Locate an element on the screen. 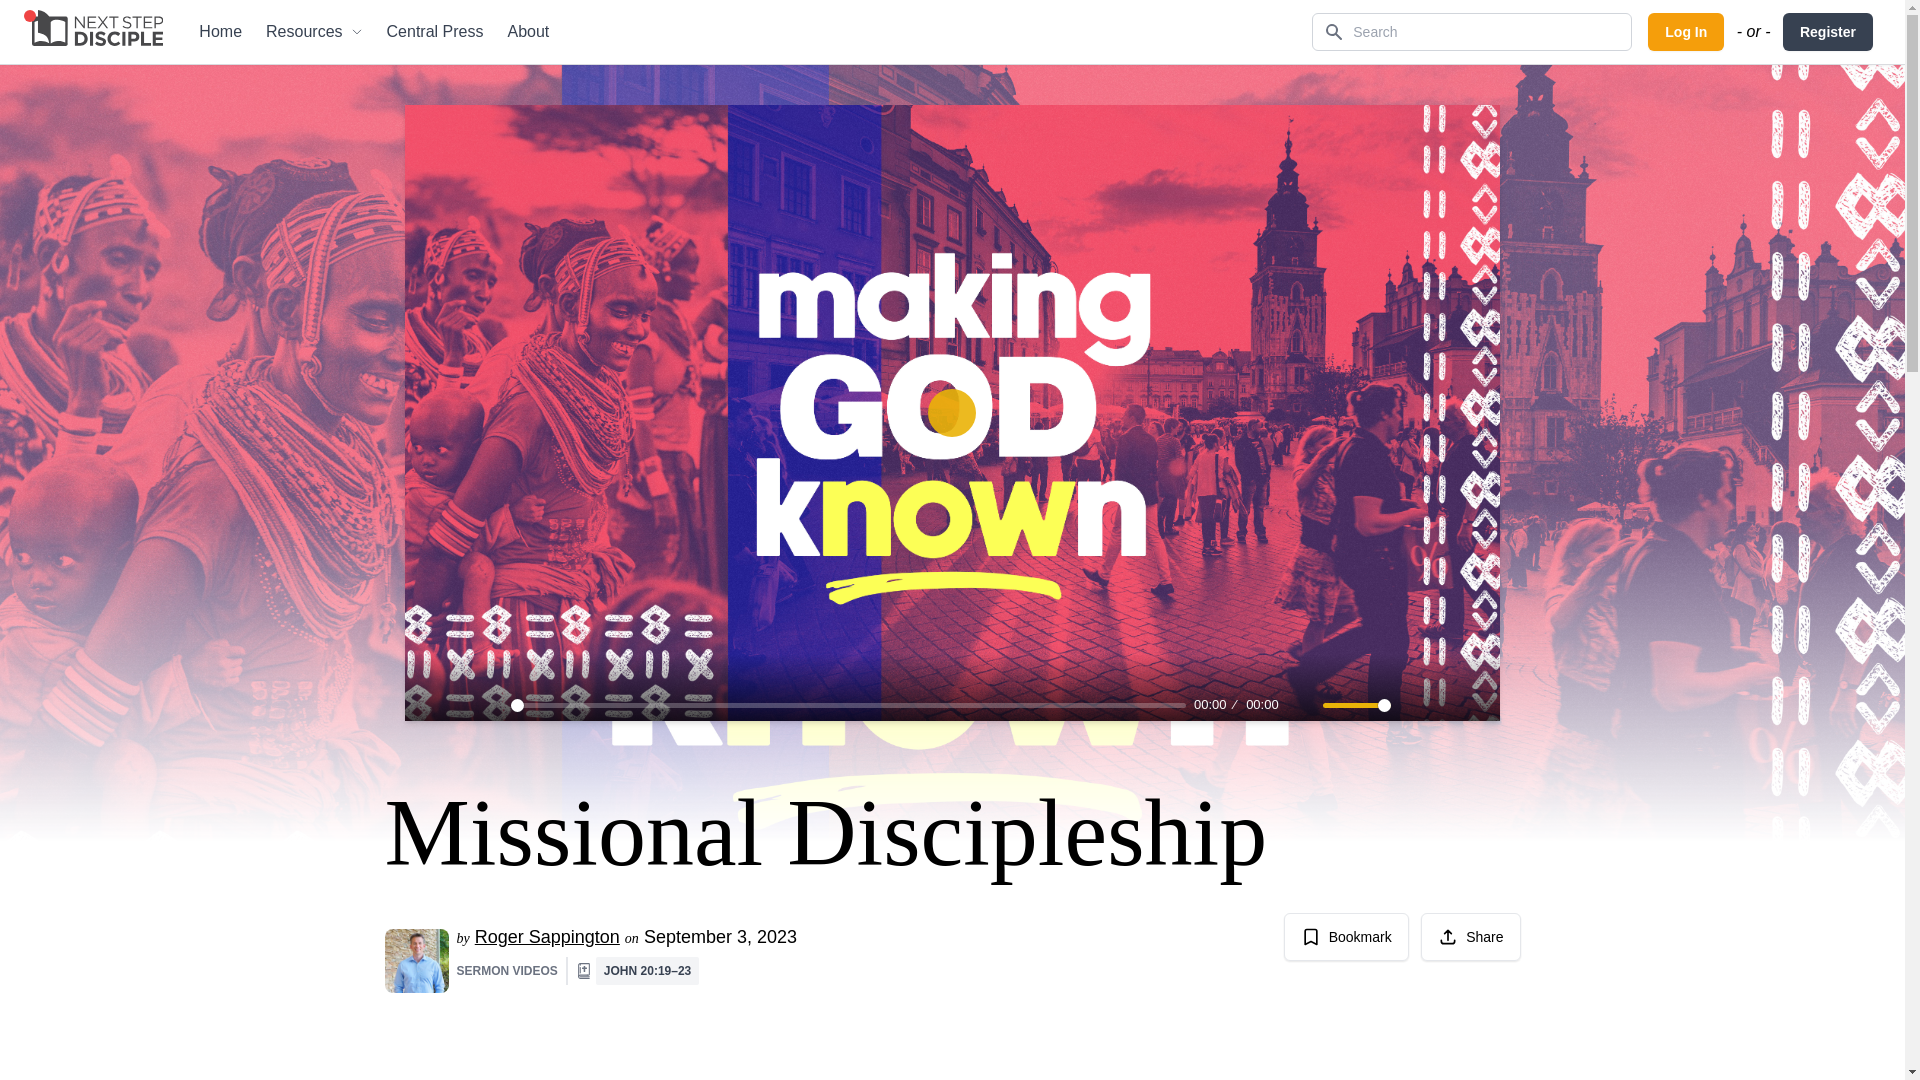 Image resolution: width=1920 pixels, height=1080 pixels. Home is located at coordinates (220, 31).